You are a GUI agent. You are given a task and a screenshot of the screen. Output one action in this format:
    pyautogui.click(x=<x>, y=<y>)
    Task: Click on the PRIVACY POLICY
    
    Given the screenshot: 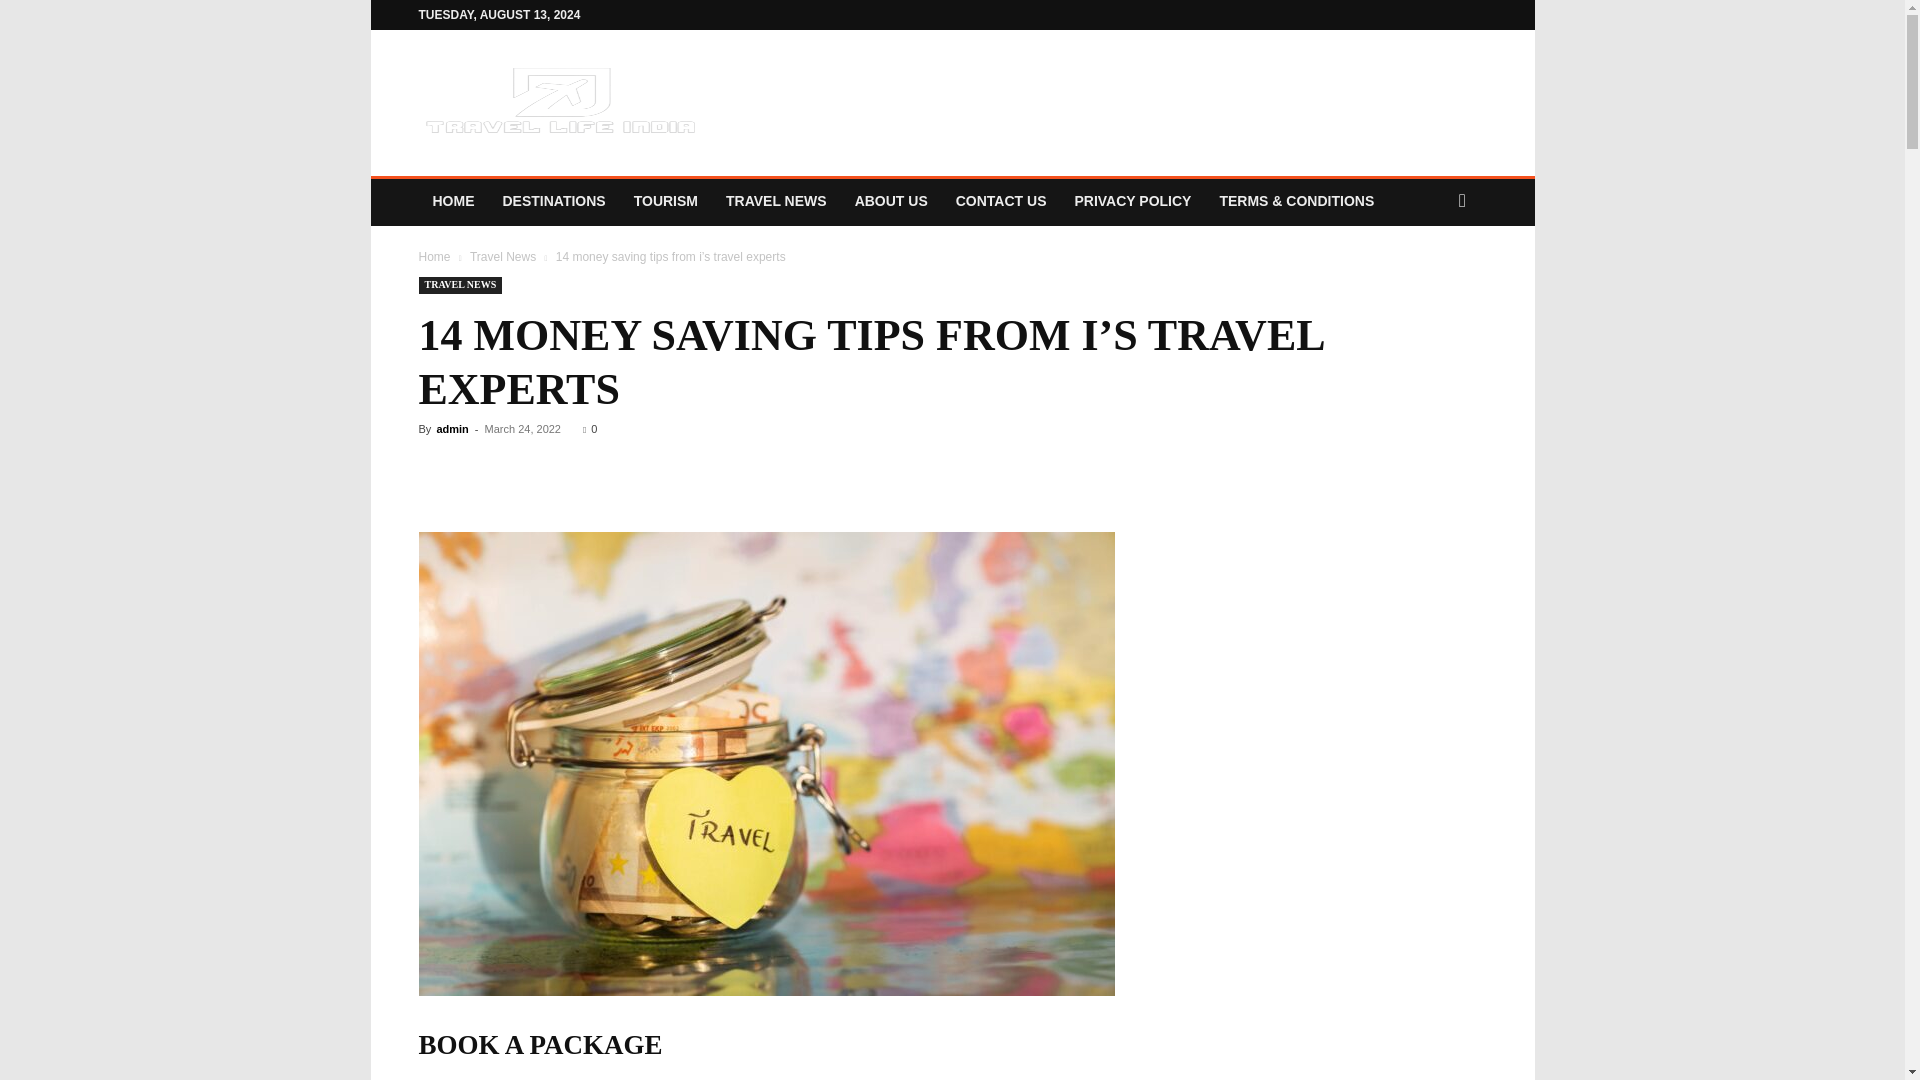 What is the action you would take?
    pyautogui.click(x=1132, y=200)
    